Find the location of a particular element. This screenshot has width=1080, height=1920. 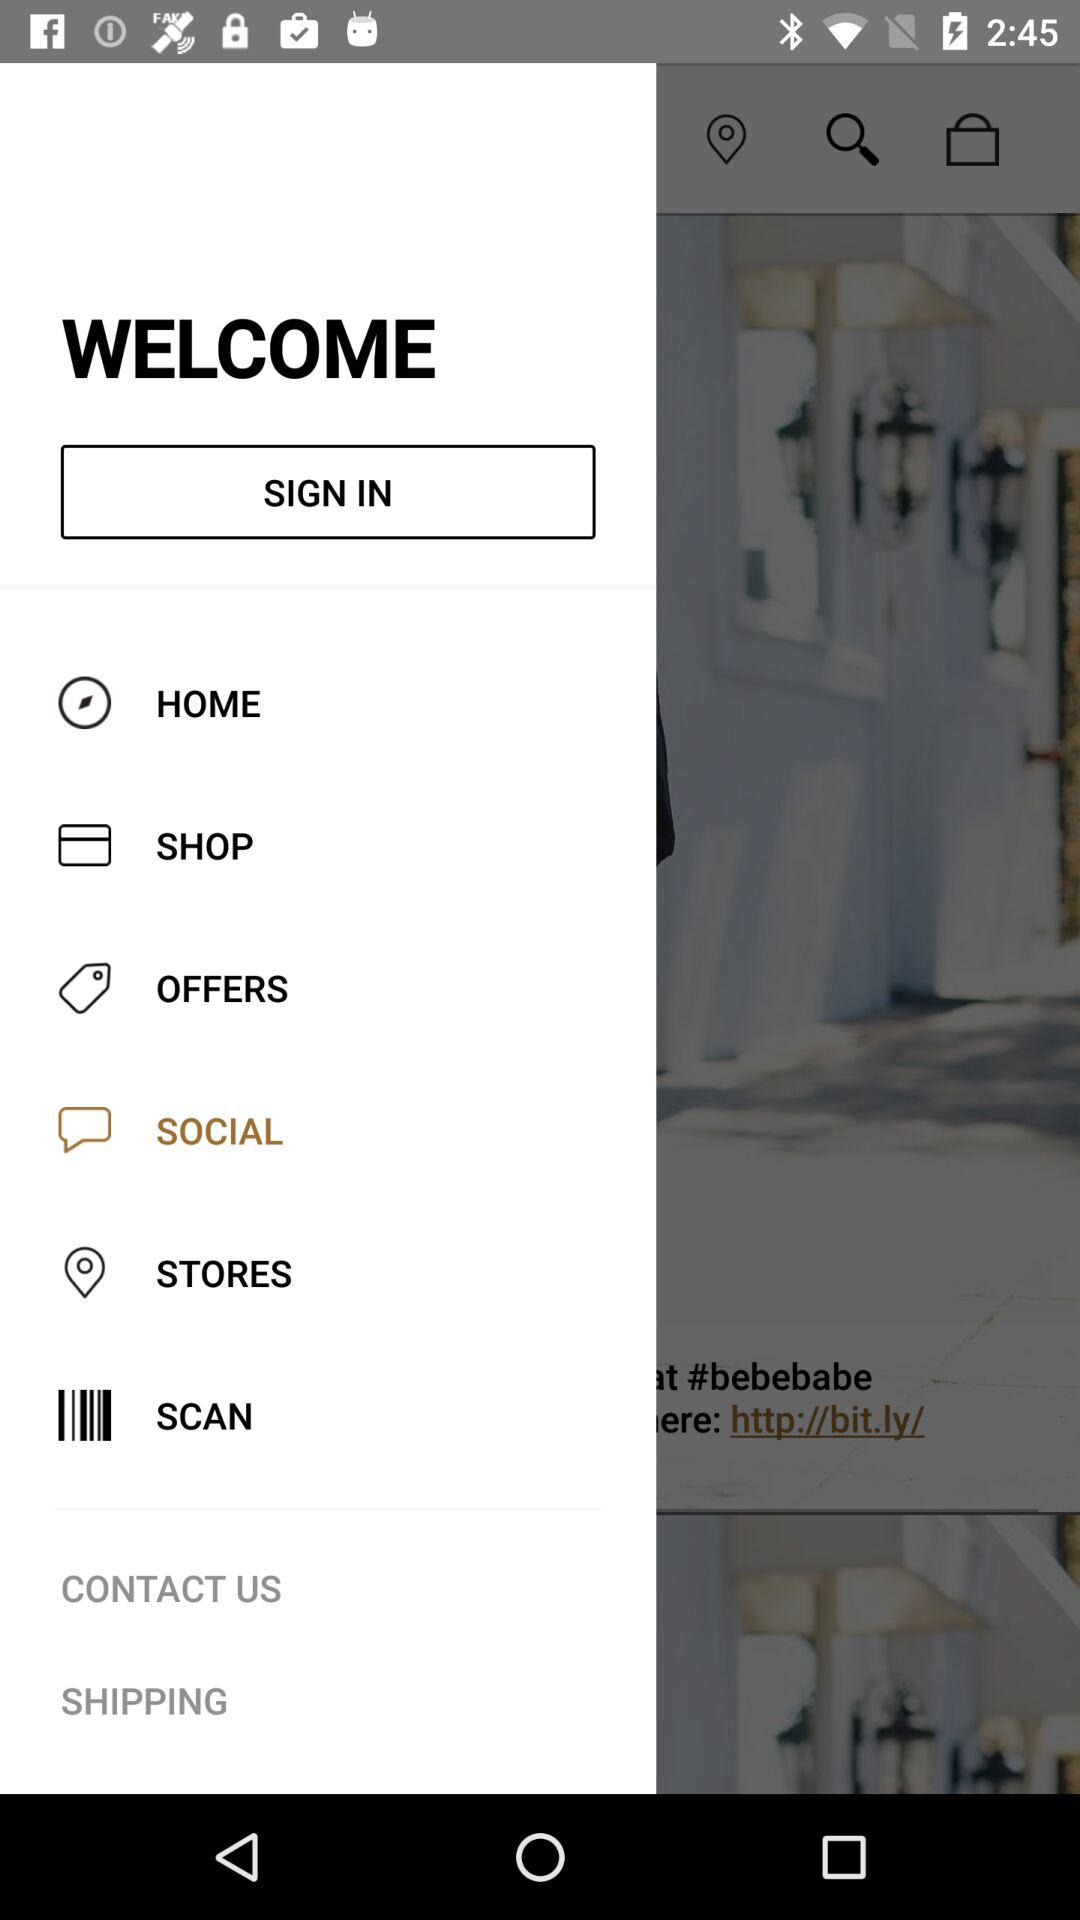

tap embroidered bomber on item is located at coordinates (623, 1418).